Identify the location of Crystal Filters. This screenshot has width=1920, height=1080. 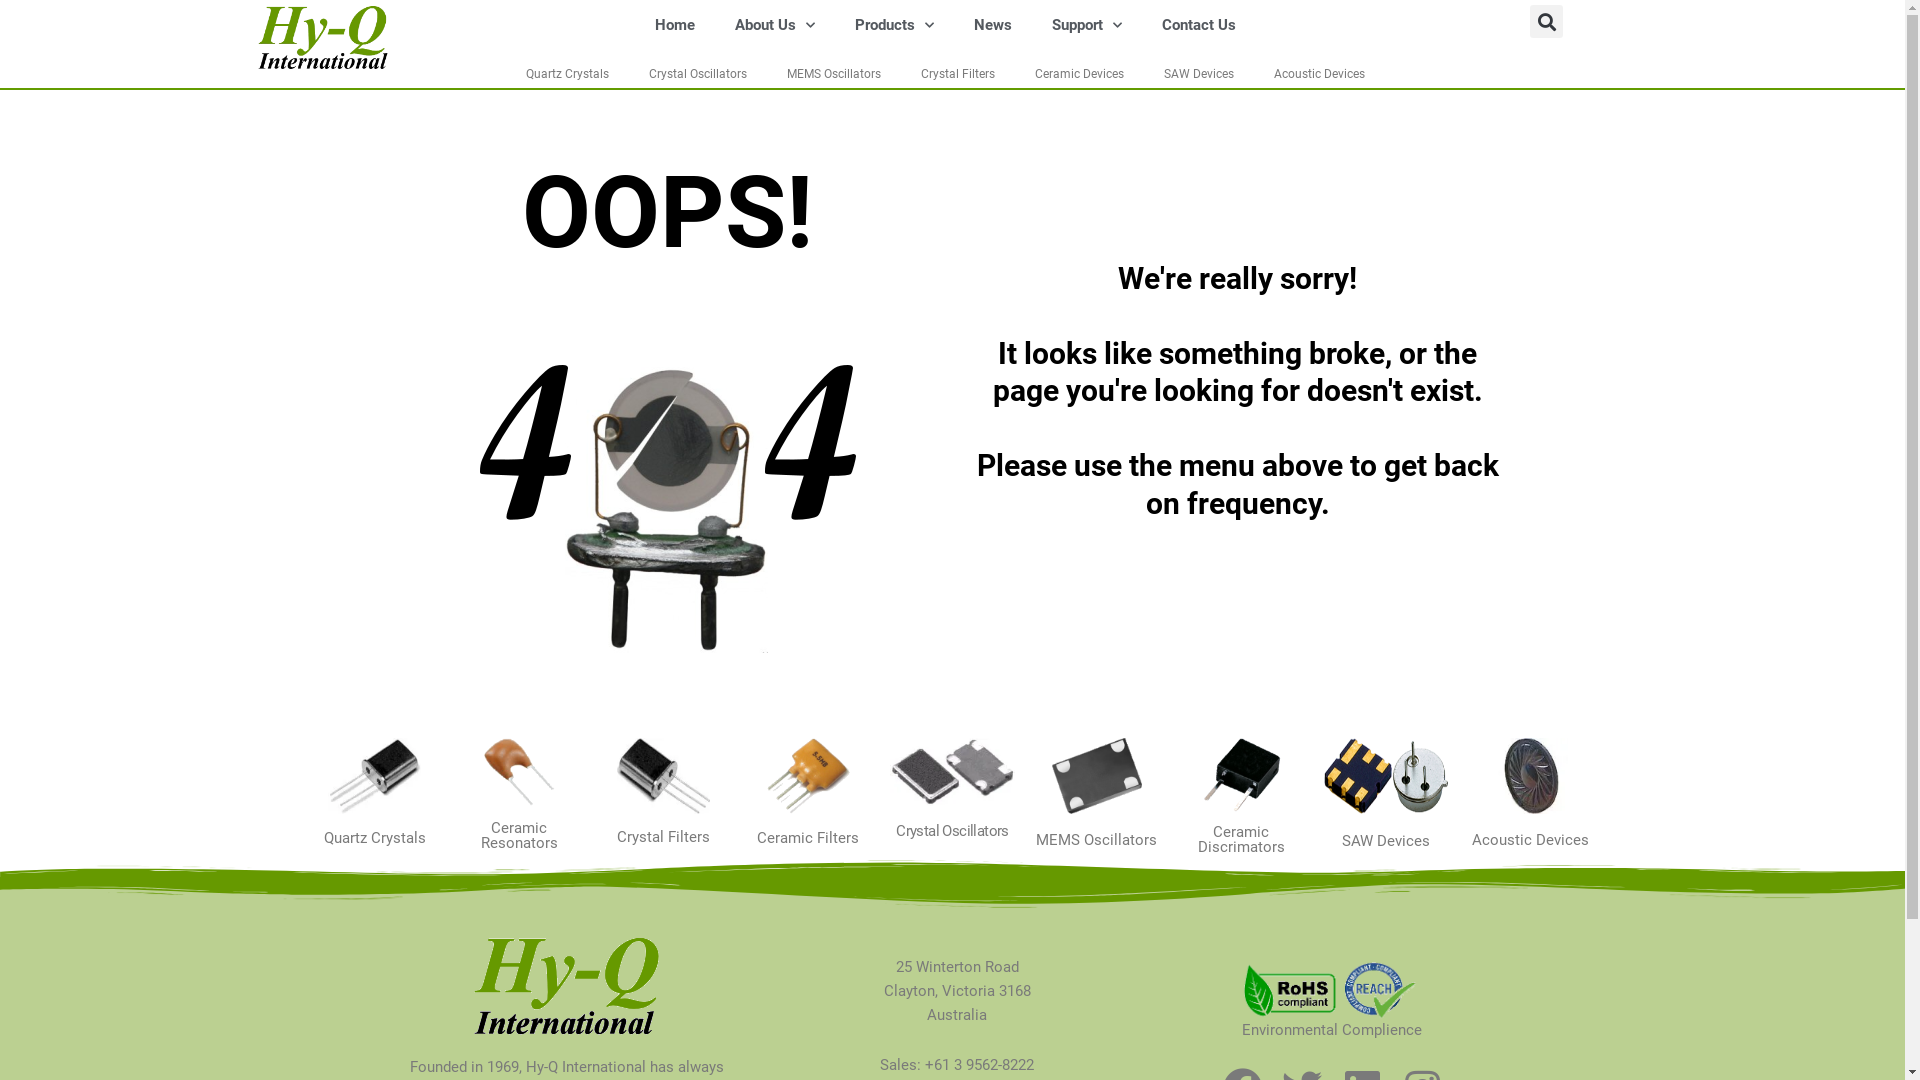
(958, 74).